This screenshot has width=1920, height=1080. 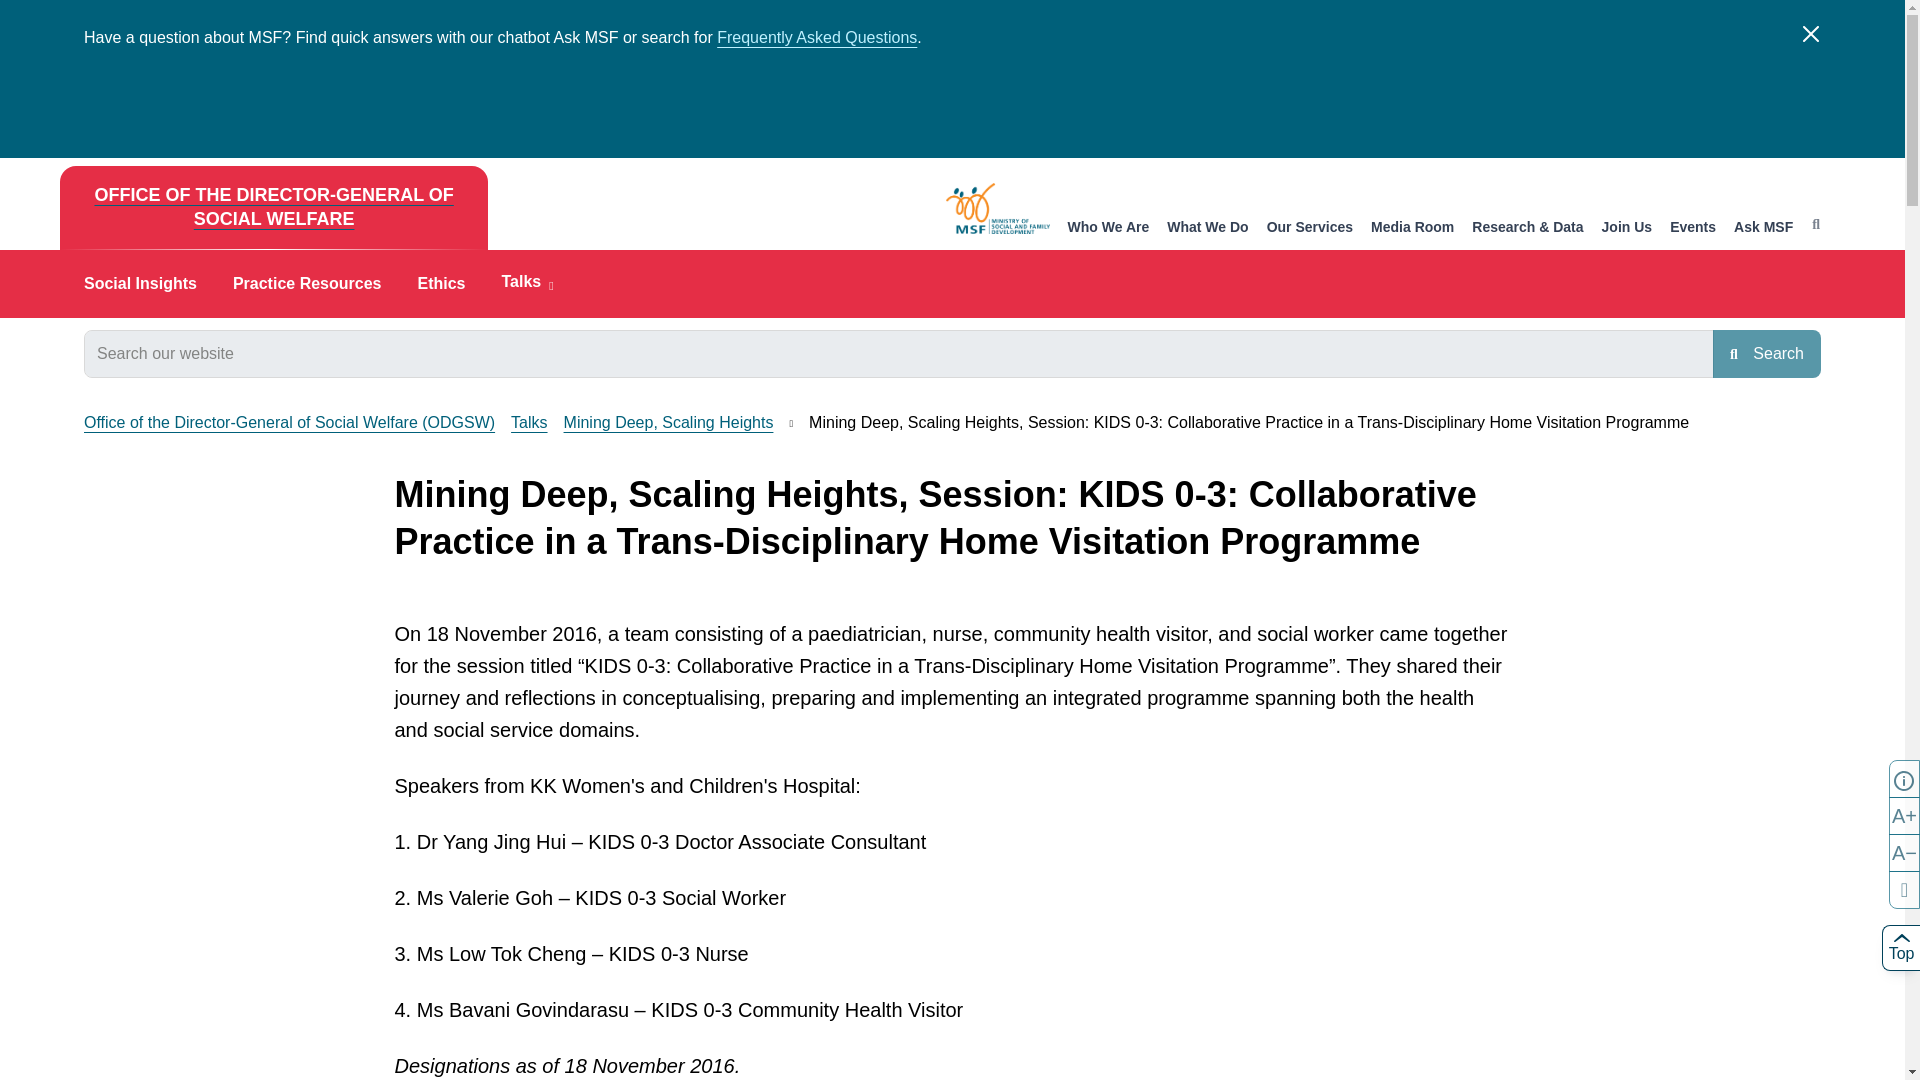 What do you see at coordinates (998, 208) in the screenshot?
I see `MSF logo` at bounding box center [998, 208].